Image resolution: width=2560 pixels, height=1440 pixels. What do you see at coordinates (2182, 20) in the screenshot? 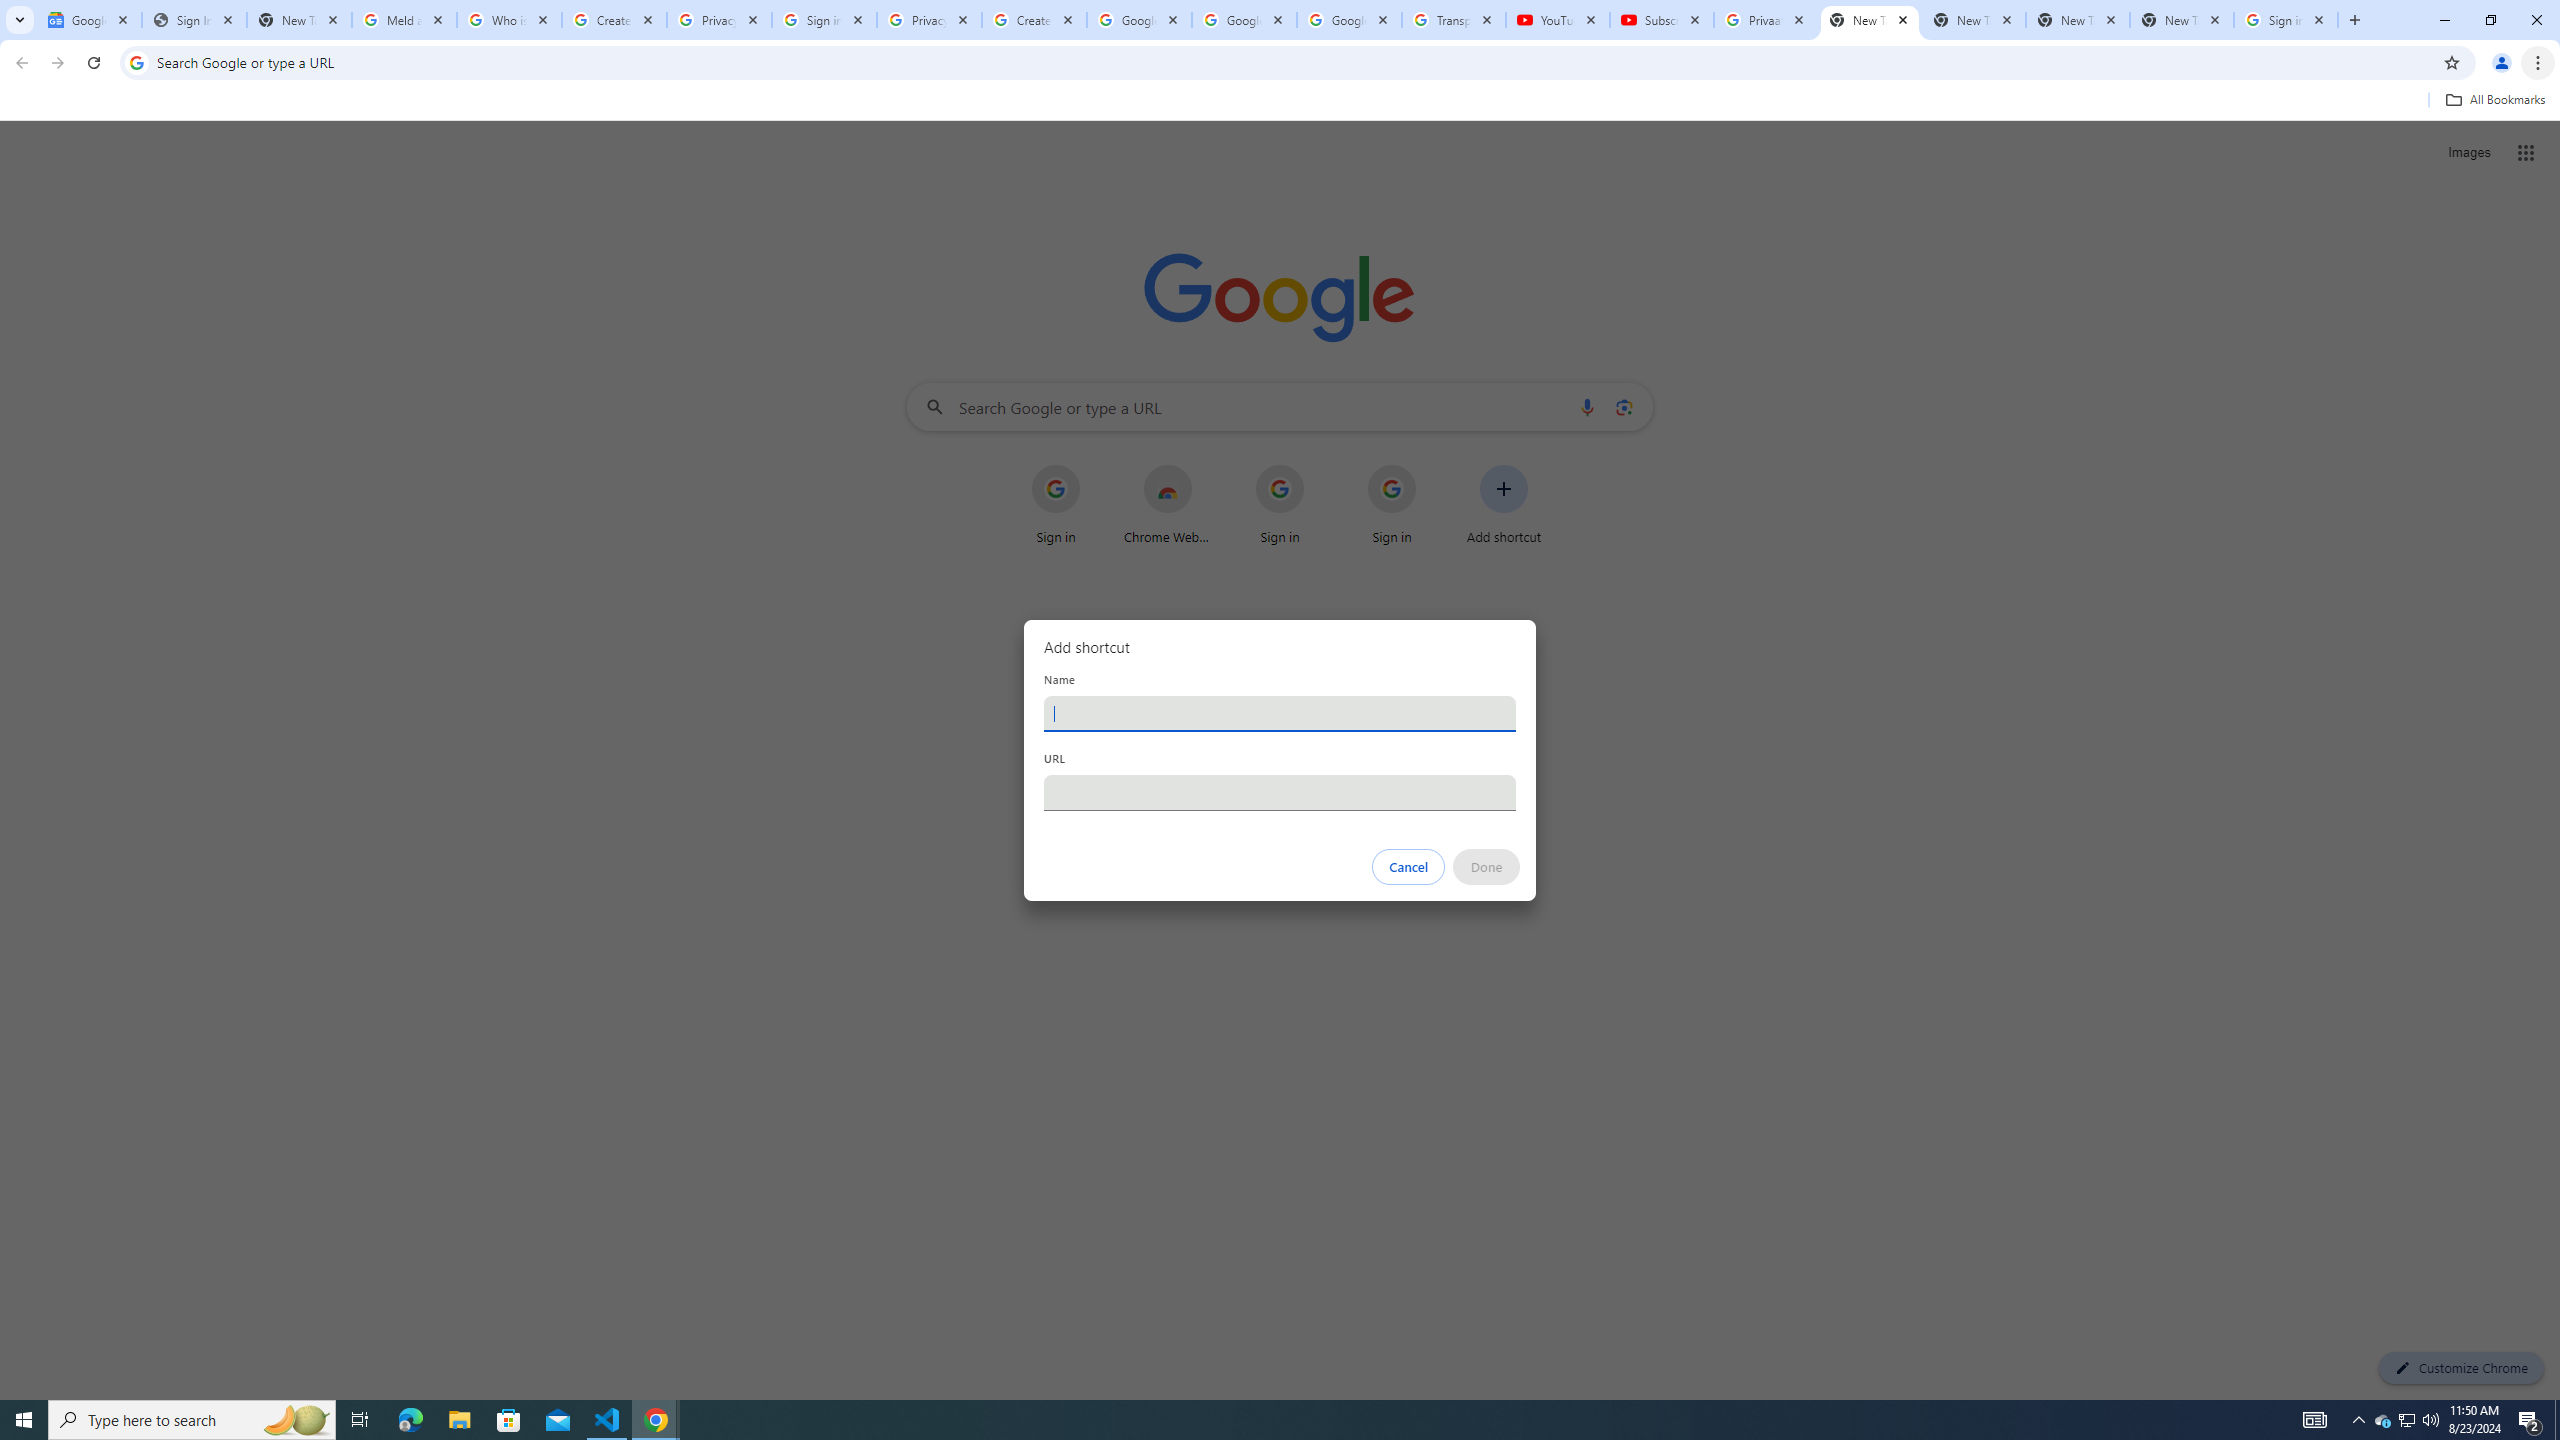
I see `New Tab` at bounding box center [2182, 20].